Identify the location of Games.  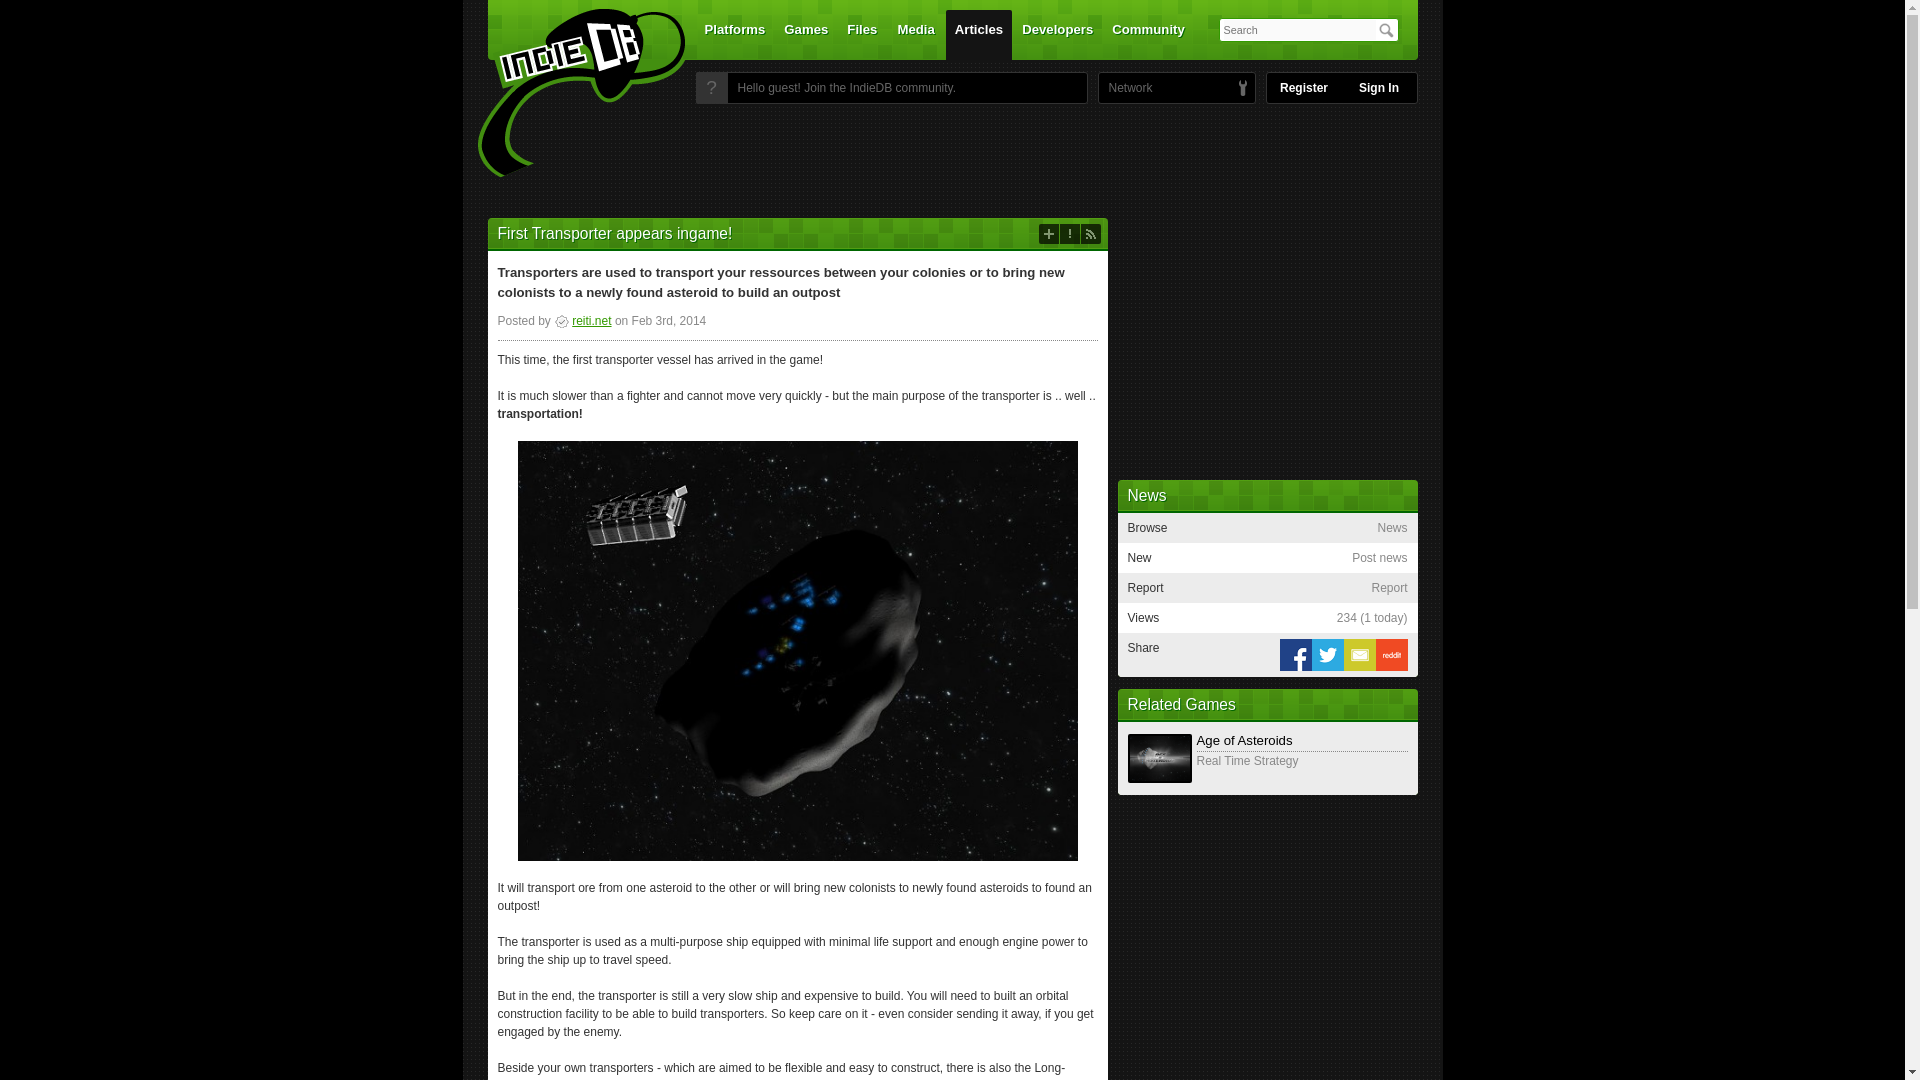
(806, 34).